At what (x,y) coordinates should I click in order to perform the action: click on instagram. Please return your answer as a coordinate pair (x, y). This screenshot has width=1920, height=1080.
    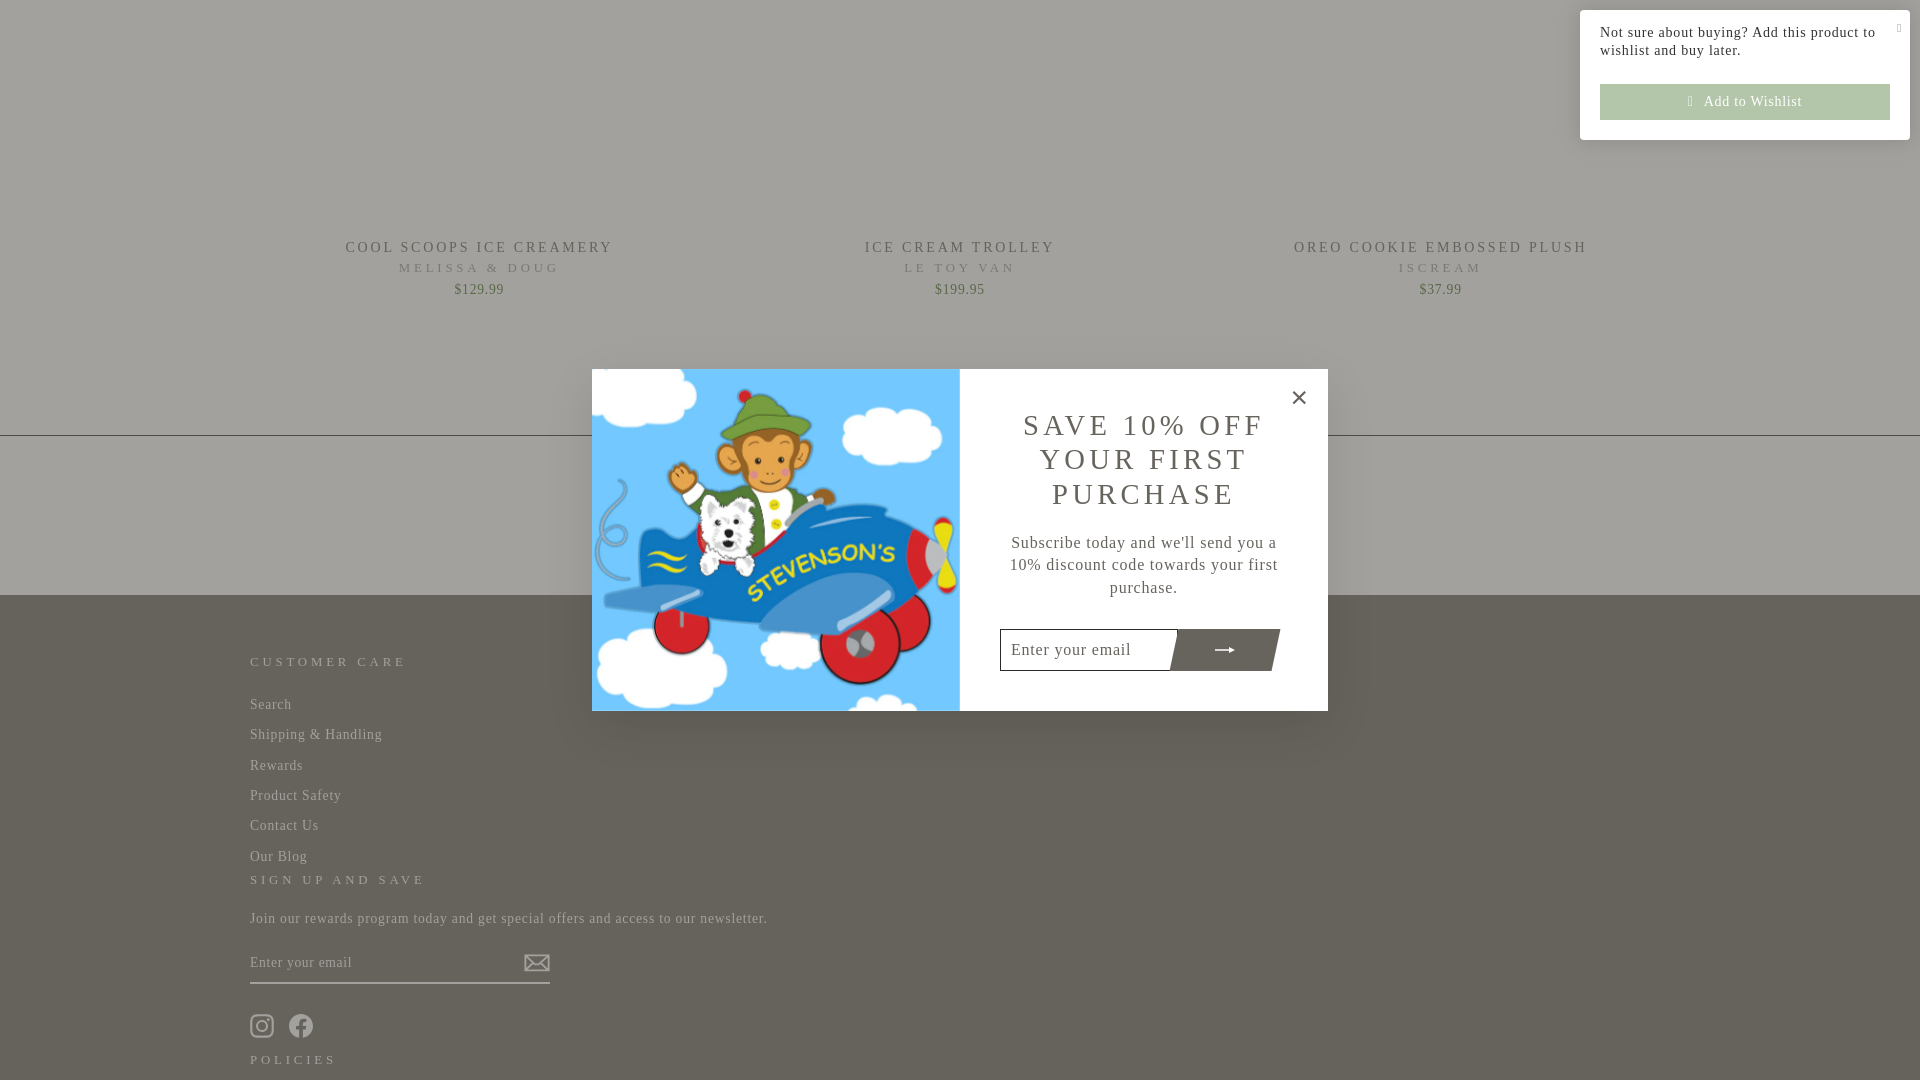
    Looking at the image, I should click on (262, 1026).